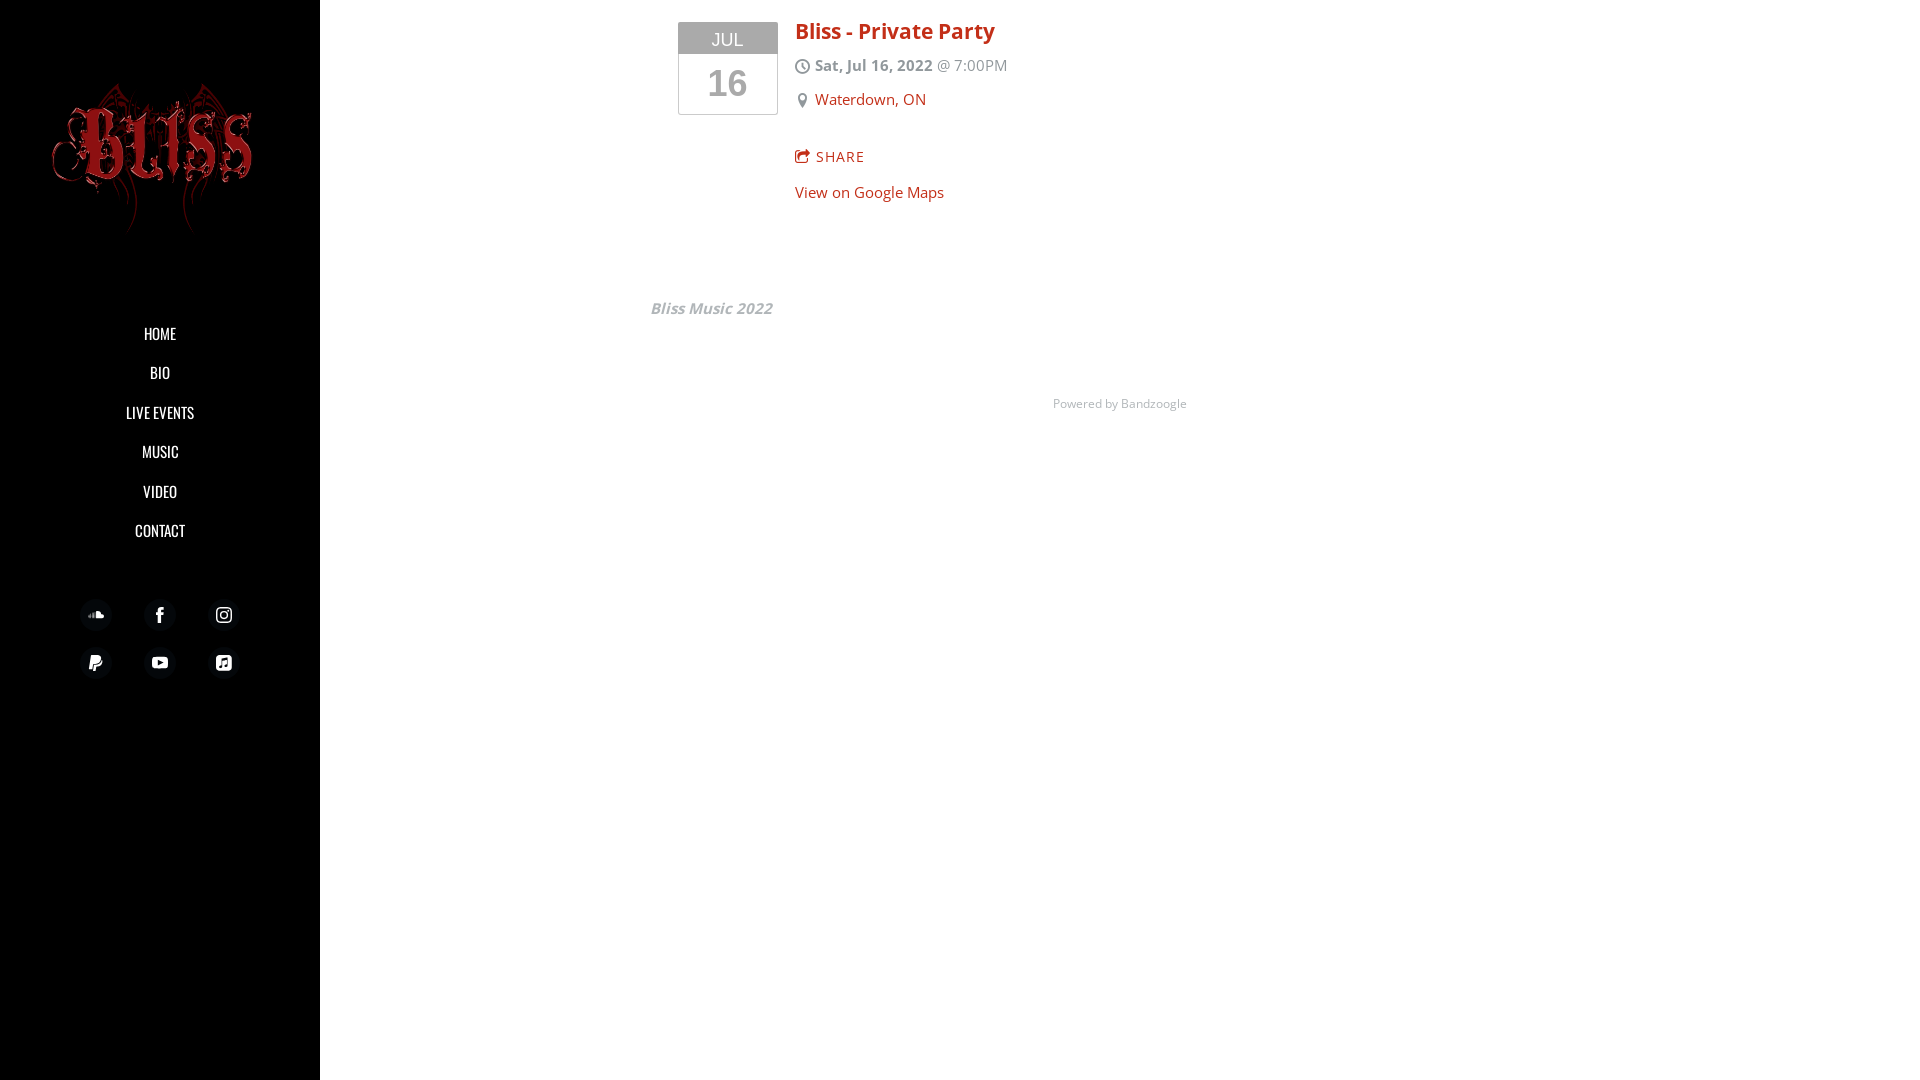  I want to click on https://www.facebook.com/blissmusiclive, so click(160, 615).